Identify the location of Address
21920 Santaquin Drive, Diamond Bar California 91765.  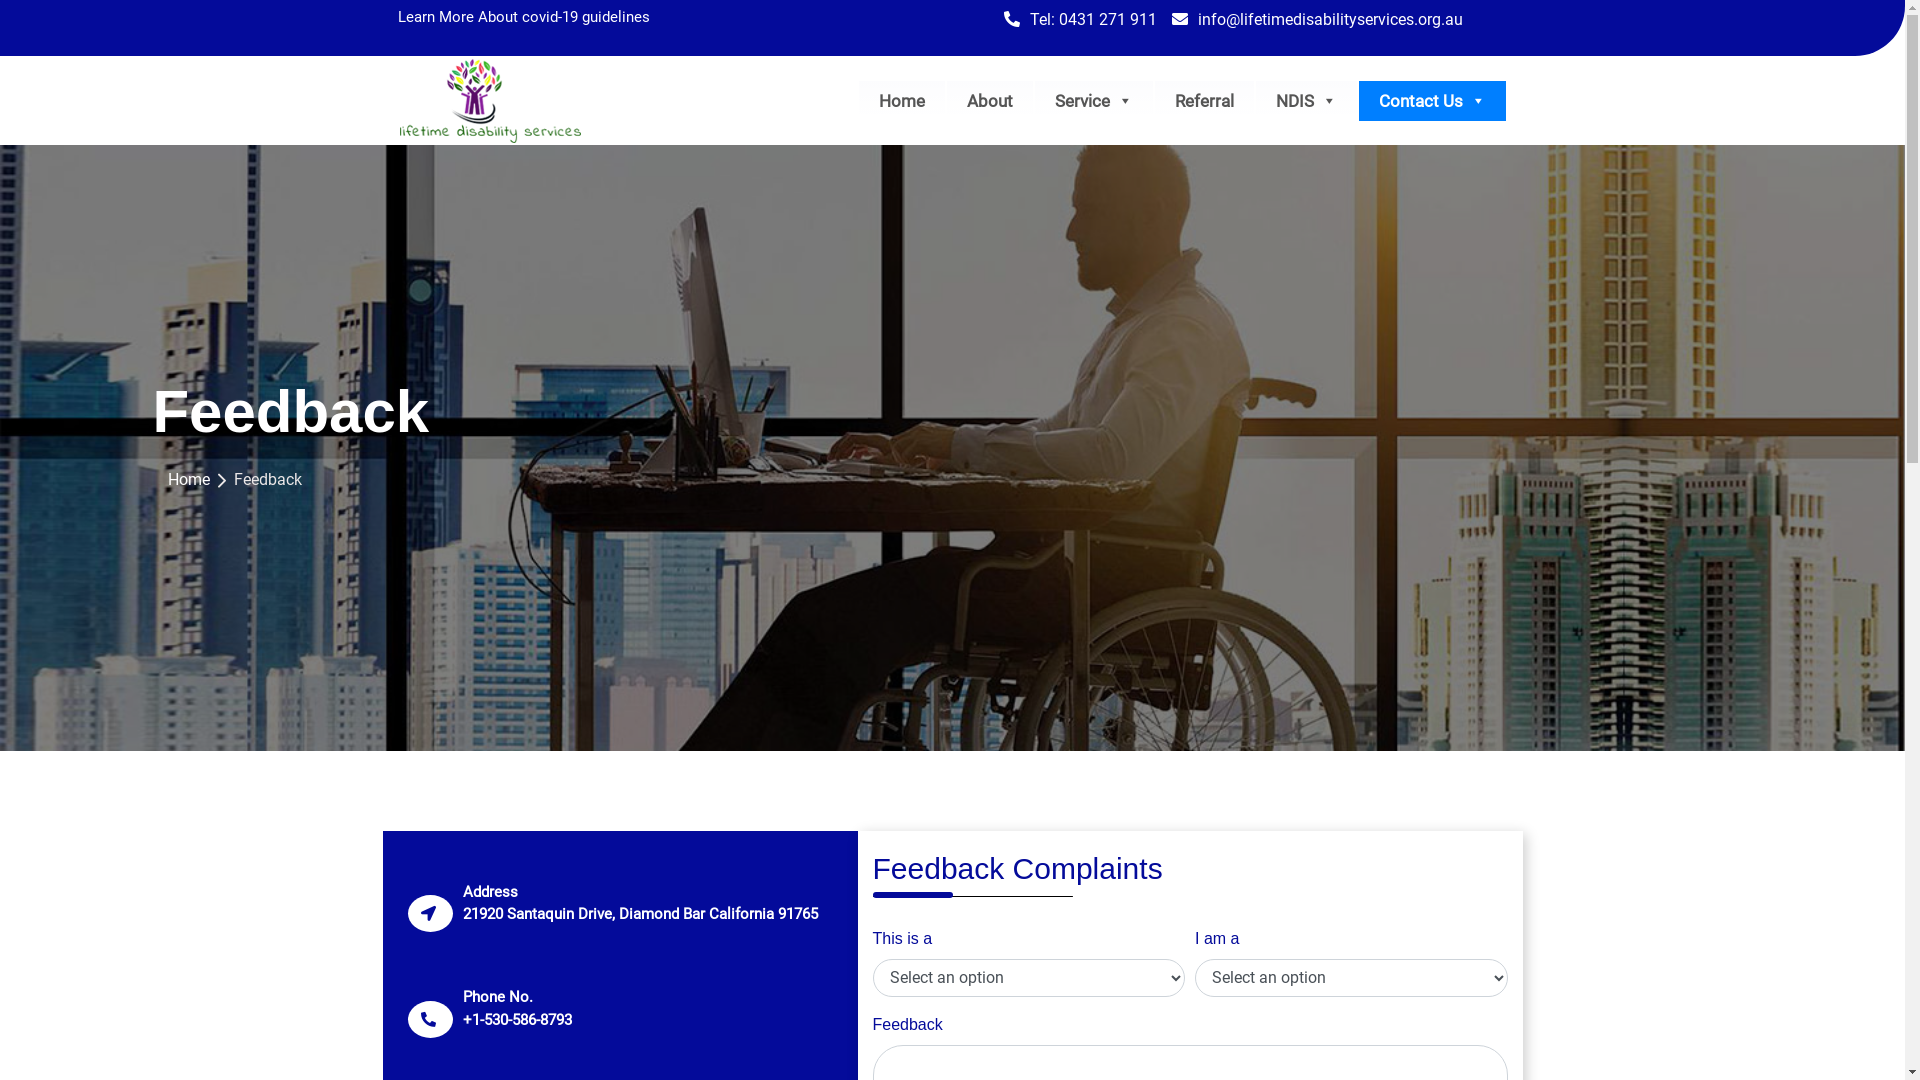
(634, 904).